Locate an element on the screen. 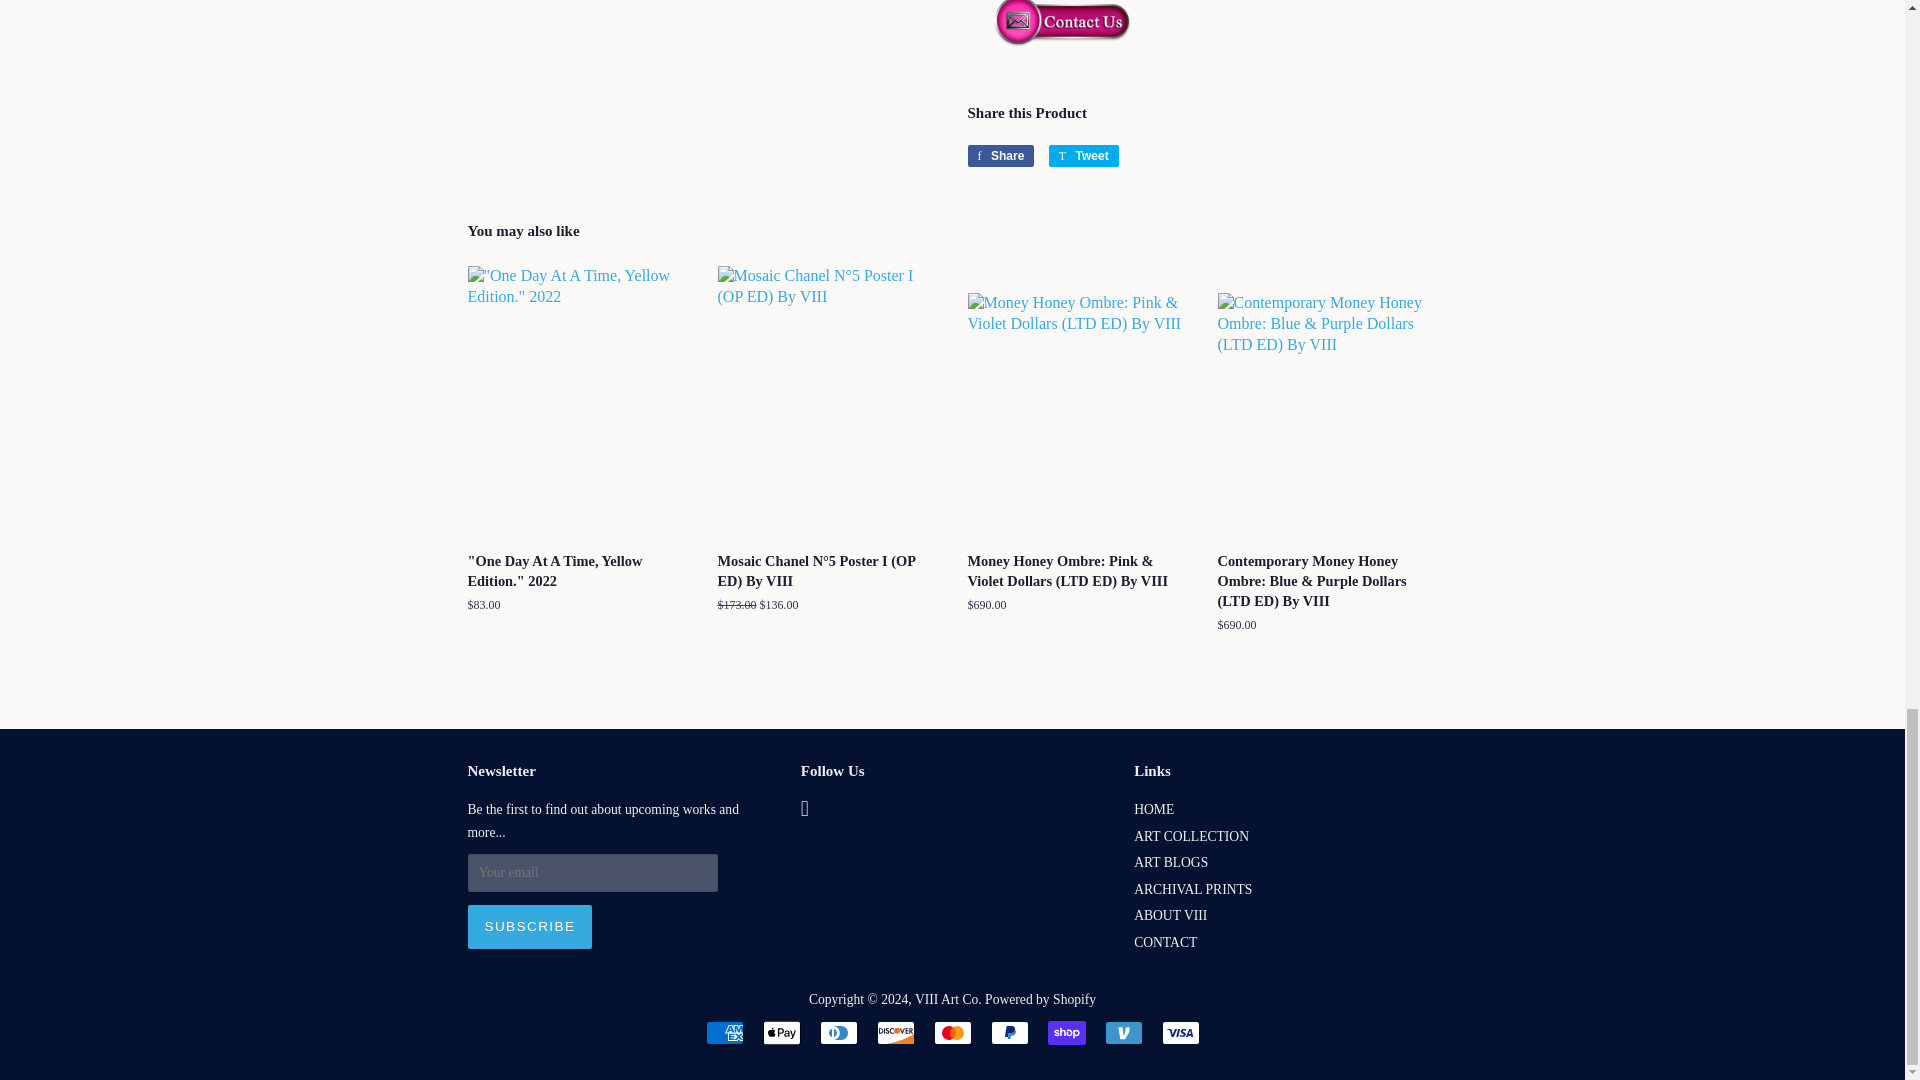 The height and width of the screenshot is (1080, 1920). Discover is located at coordinates (894, 1032).